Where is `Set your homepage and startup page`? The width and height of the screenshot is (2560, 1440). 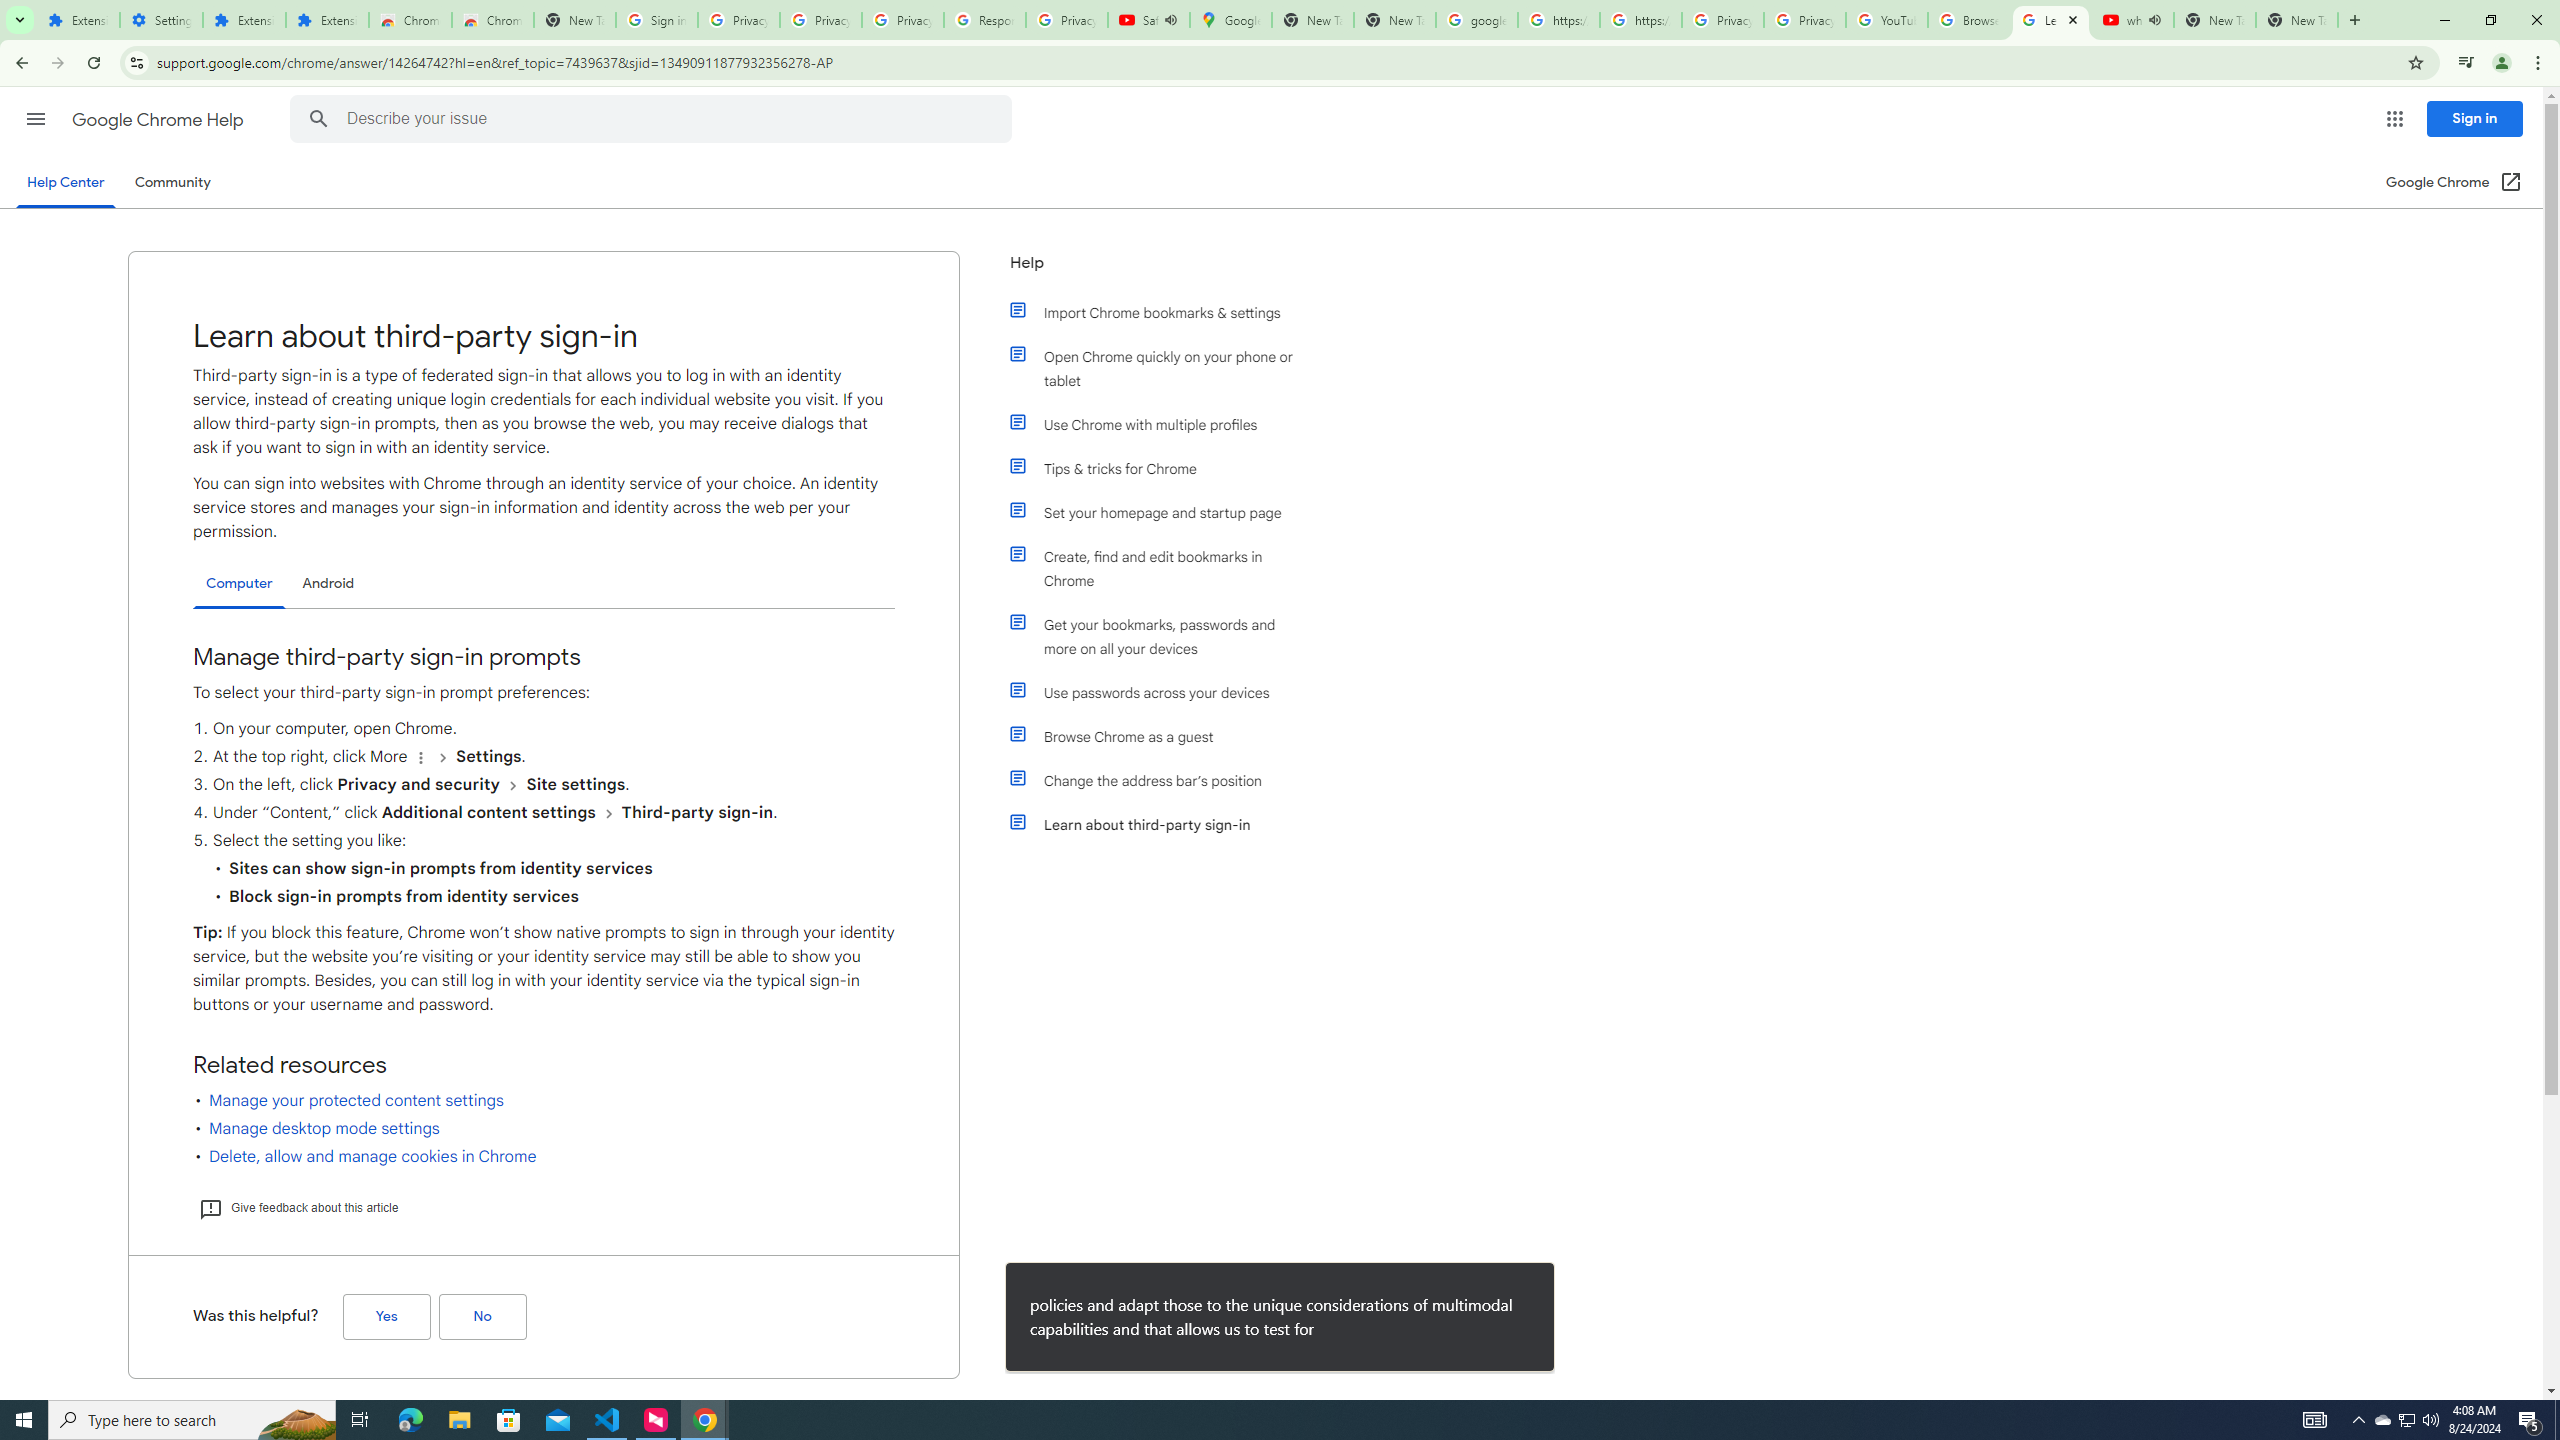 Set your homepage and startup page is located at coordinates (1163, 513).